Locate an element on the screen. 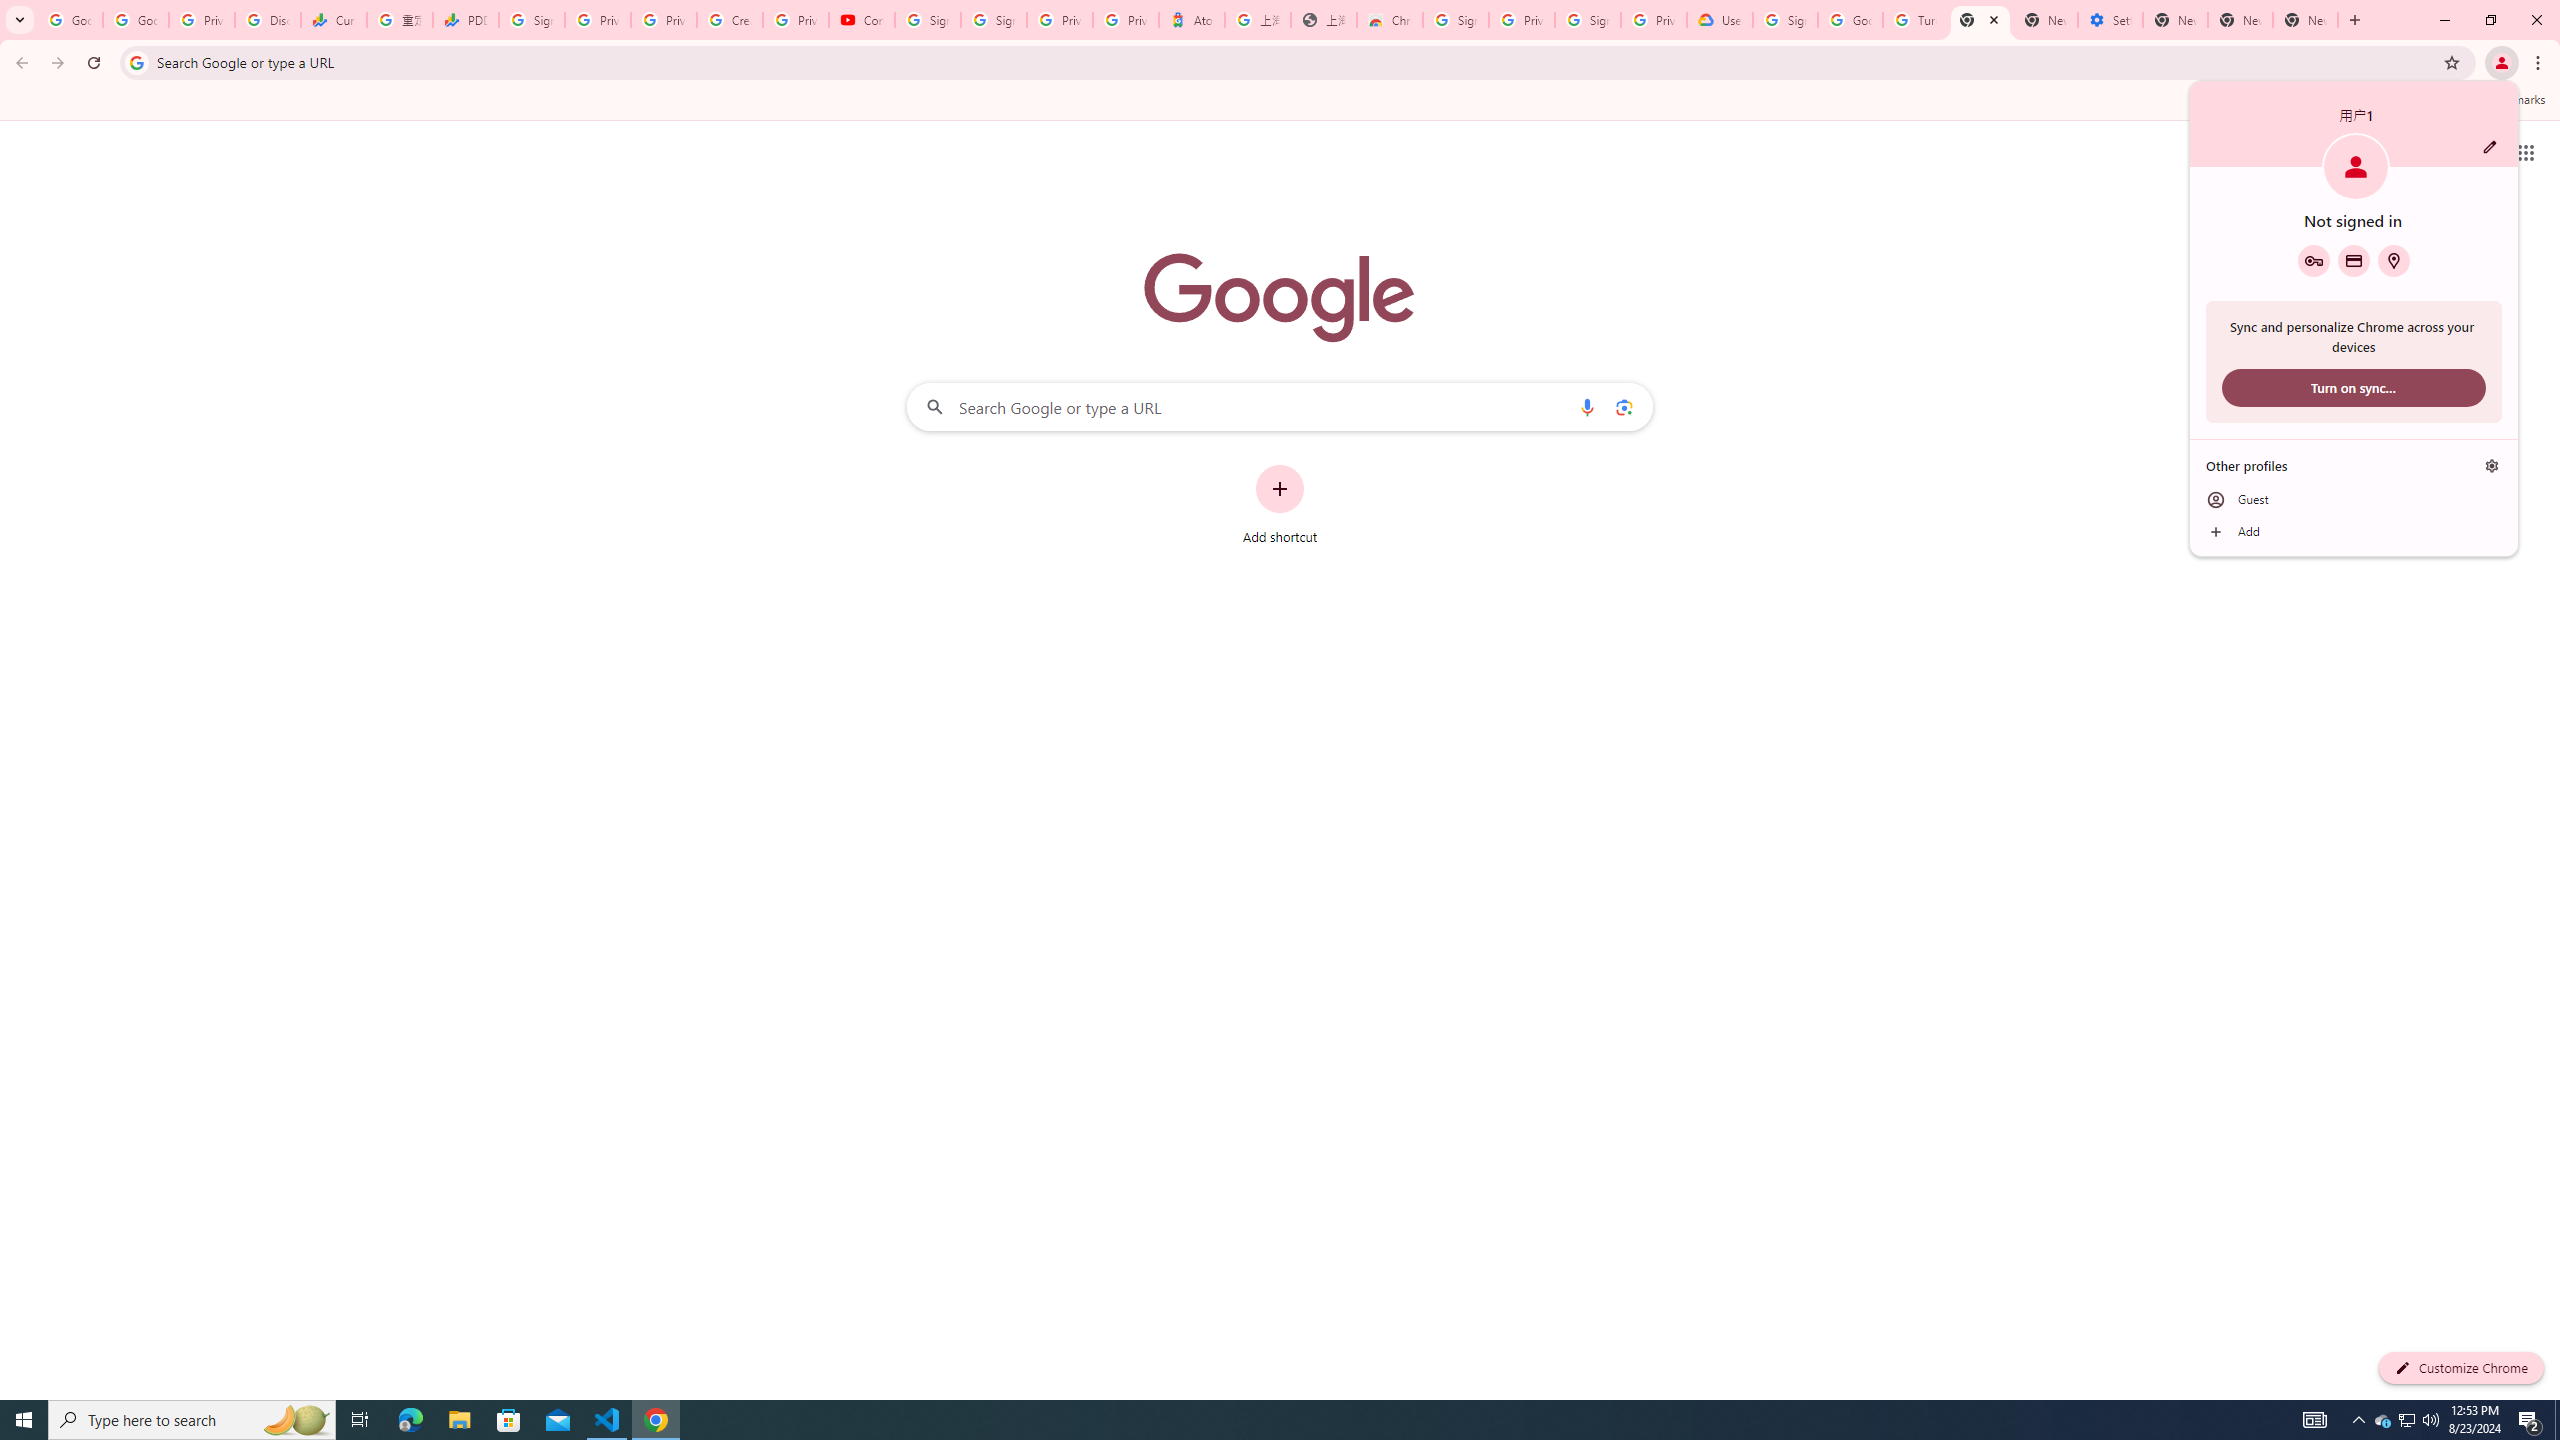 This screenshot has height=1440, width=2560. Google Workspace Admin Community is located at coordinates (2383, 1420).